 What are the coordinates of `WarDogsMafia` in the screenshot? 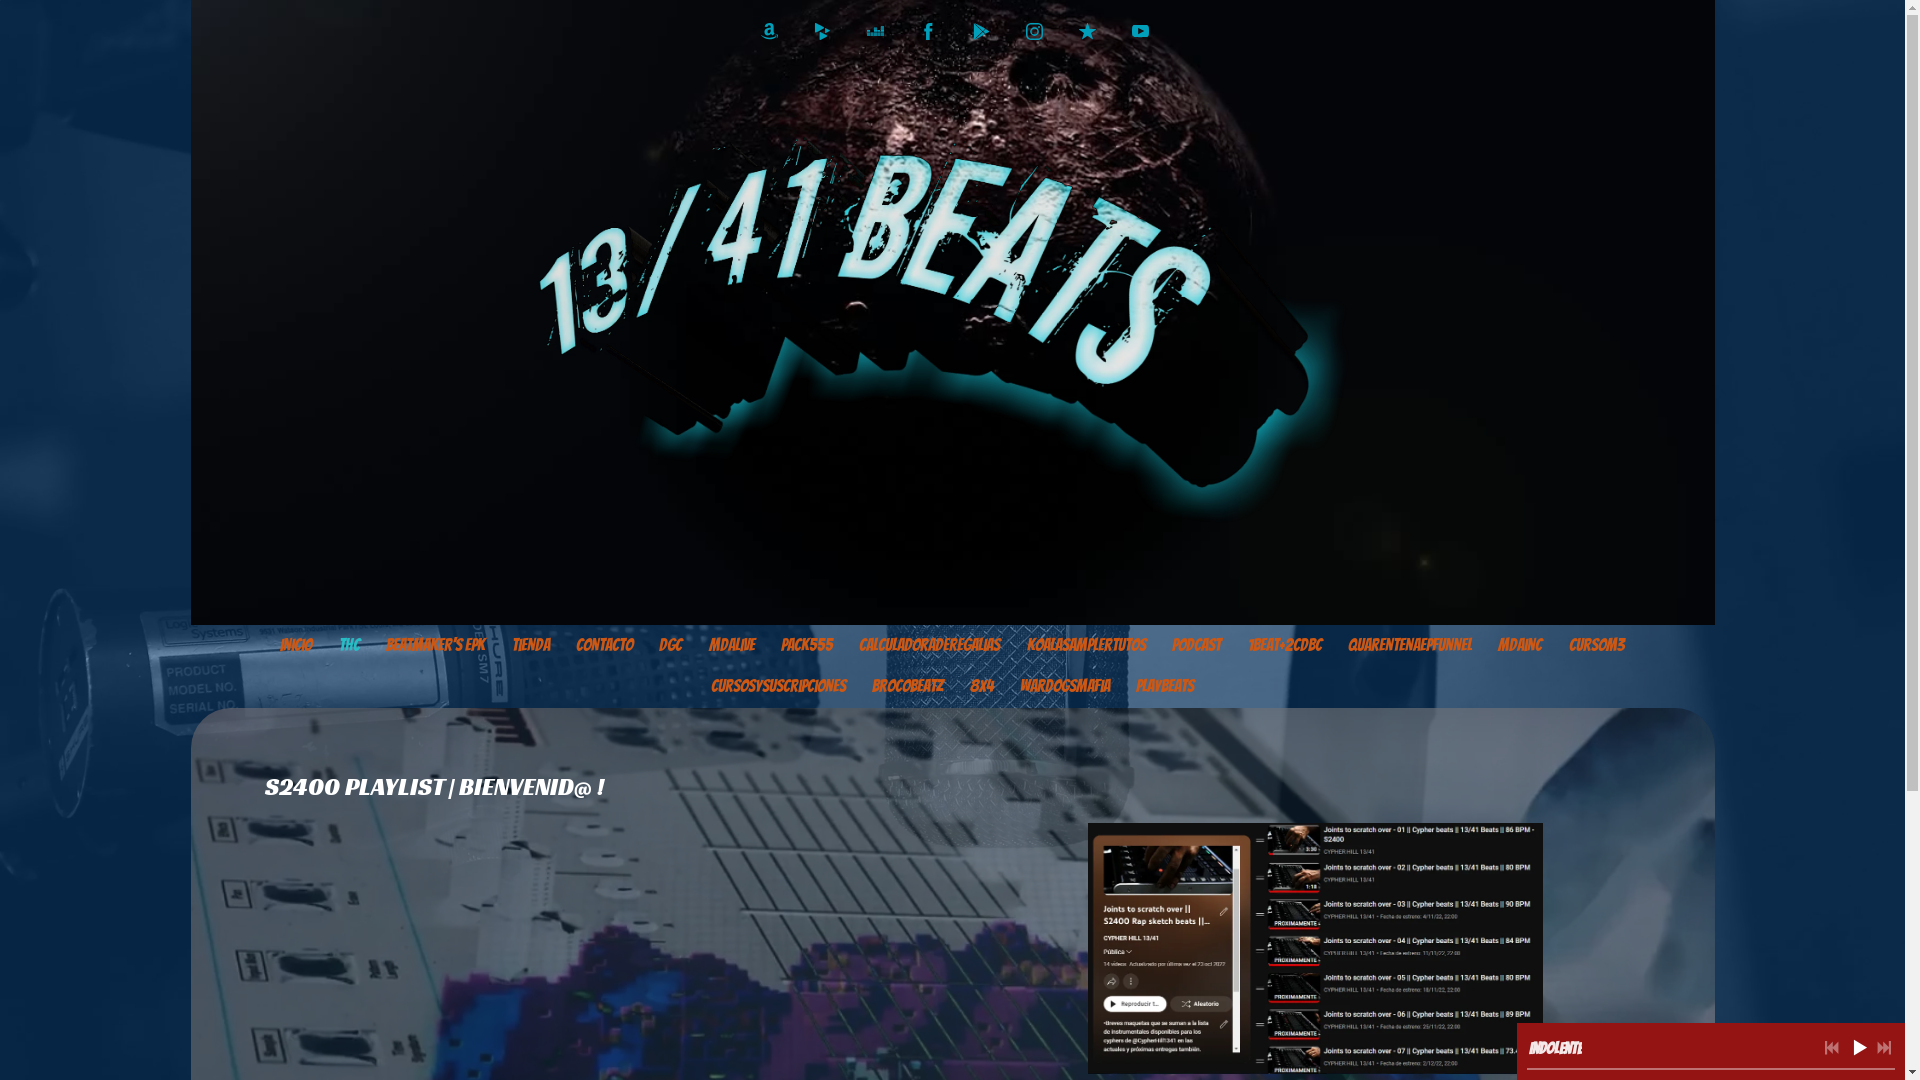 It's located at (1065, 687).